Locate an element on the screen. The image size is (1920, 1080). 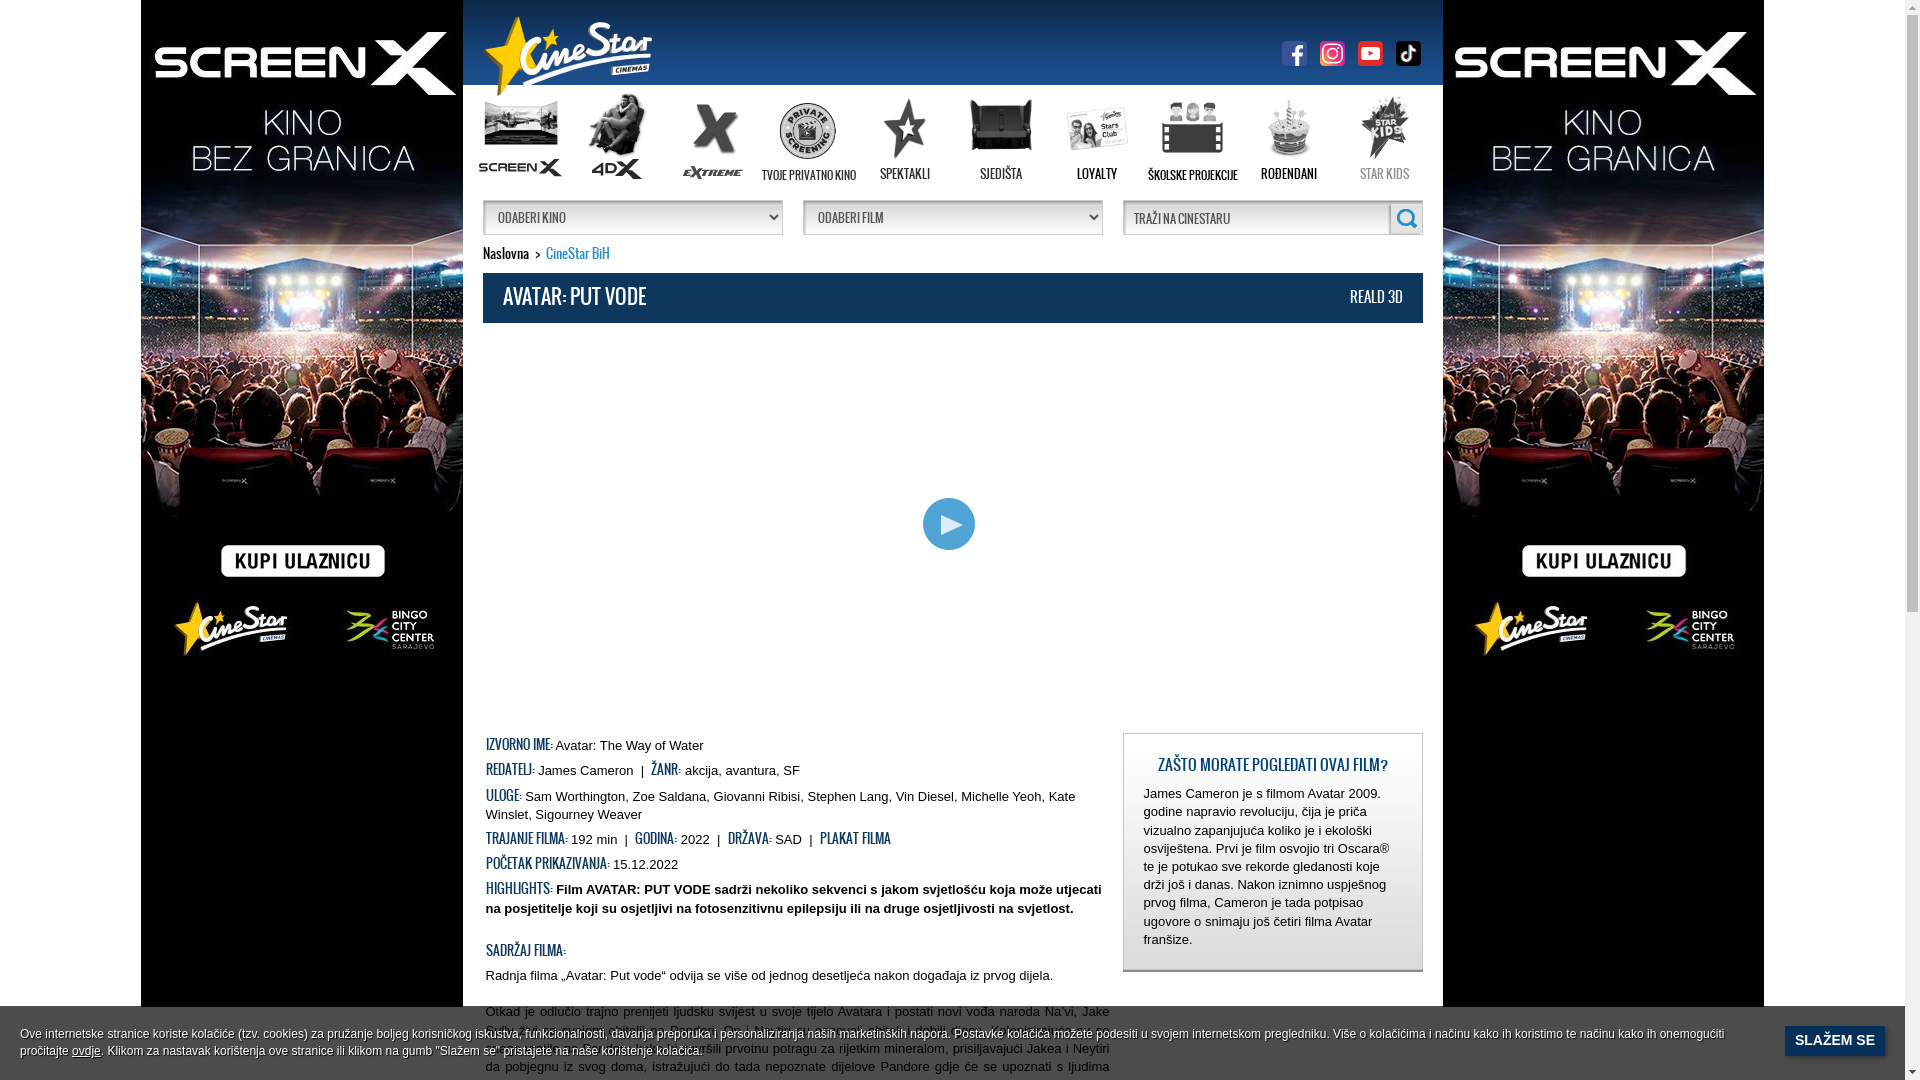
Naslovna is located at coordinates (505, 254).